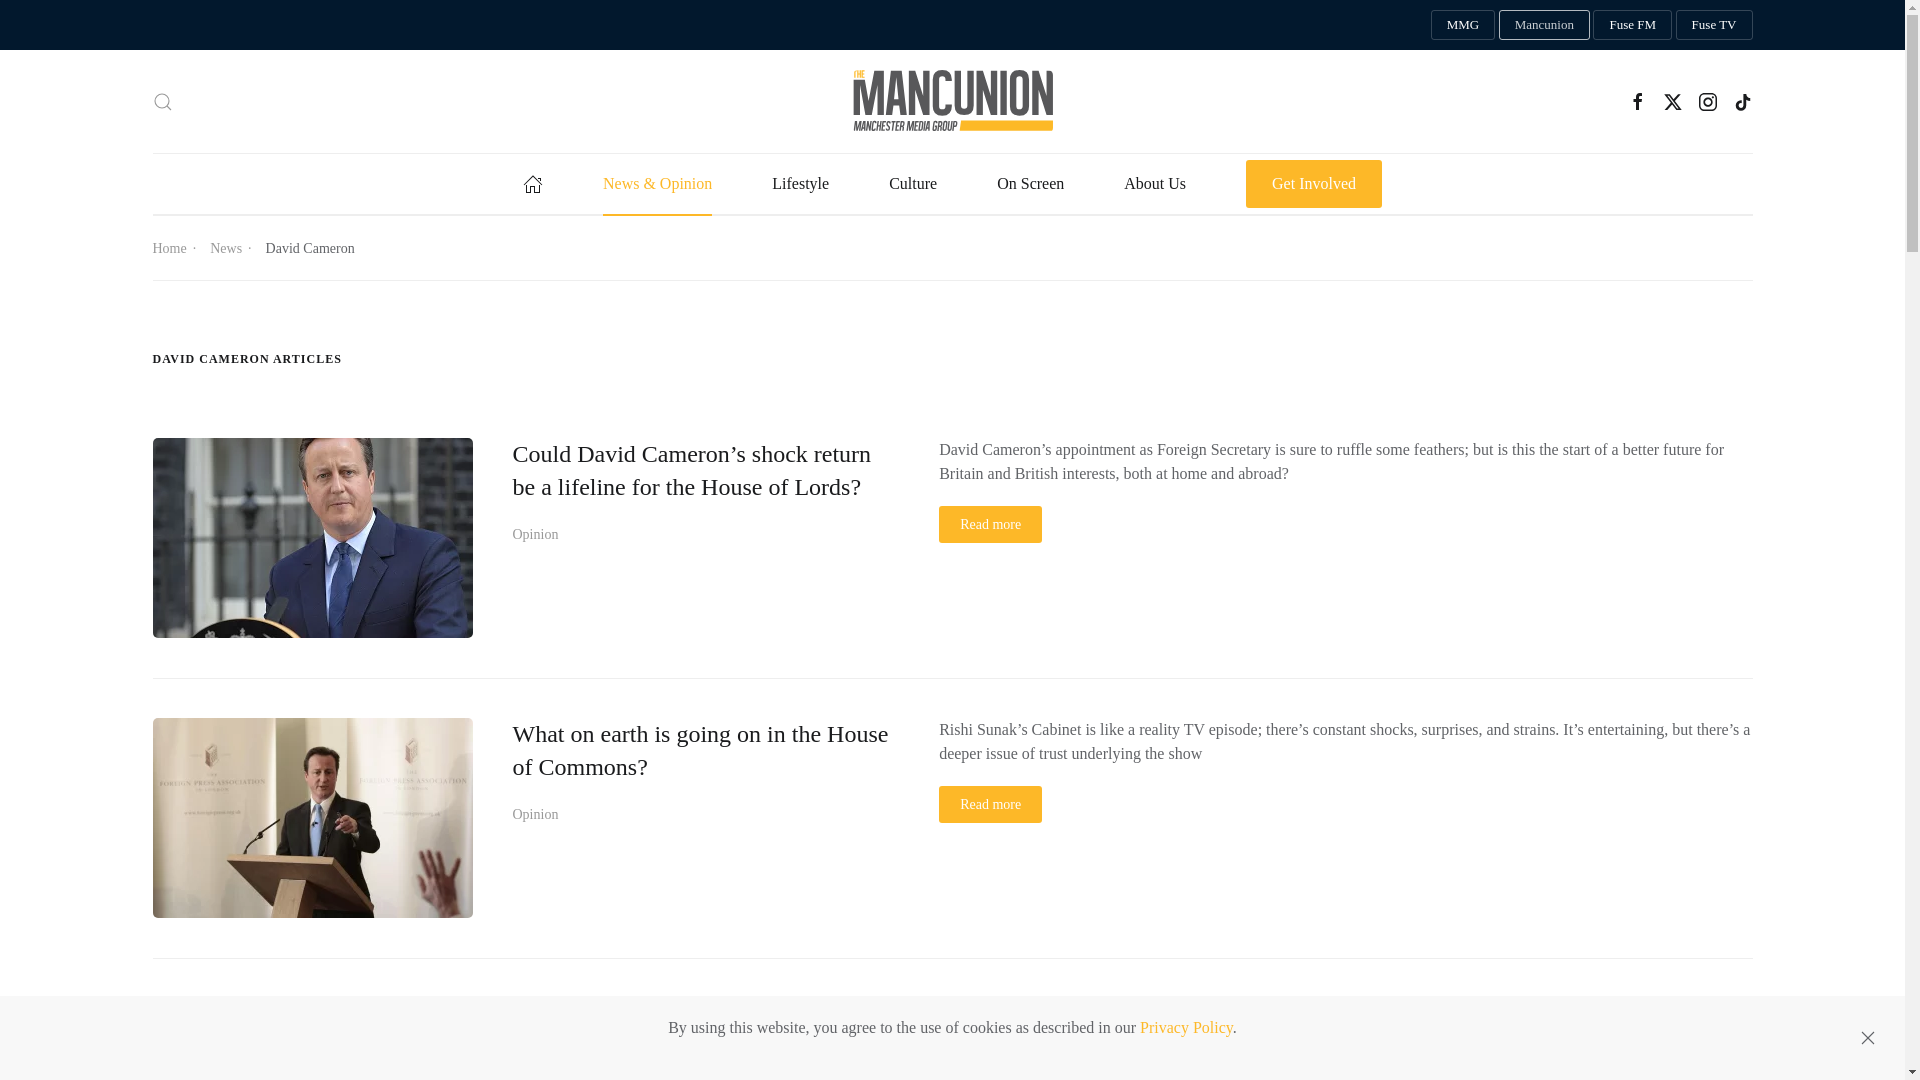 The image size is (1920, 1080). What do you see at coordinates (1544, 24) in the screenshot?
I see `Manchester University Mancunion Newspaper` at bounding box center [1544, 24].